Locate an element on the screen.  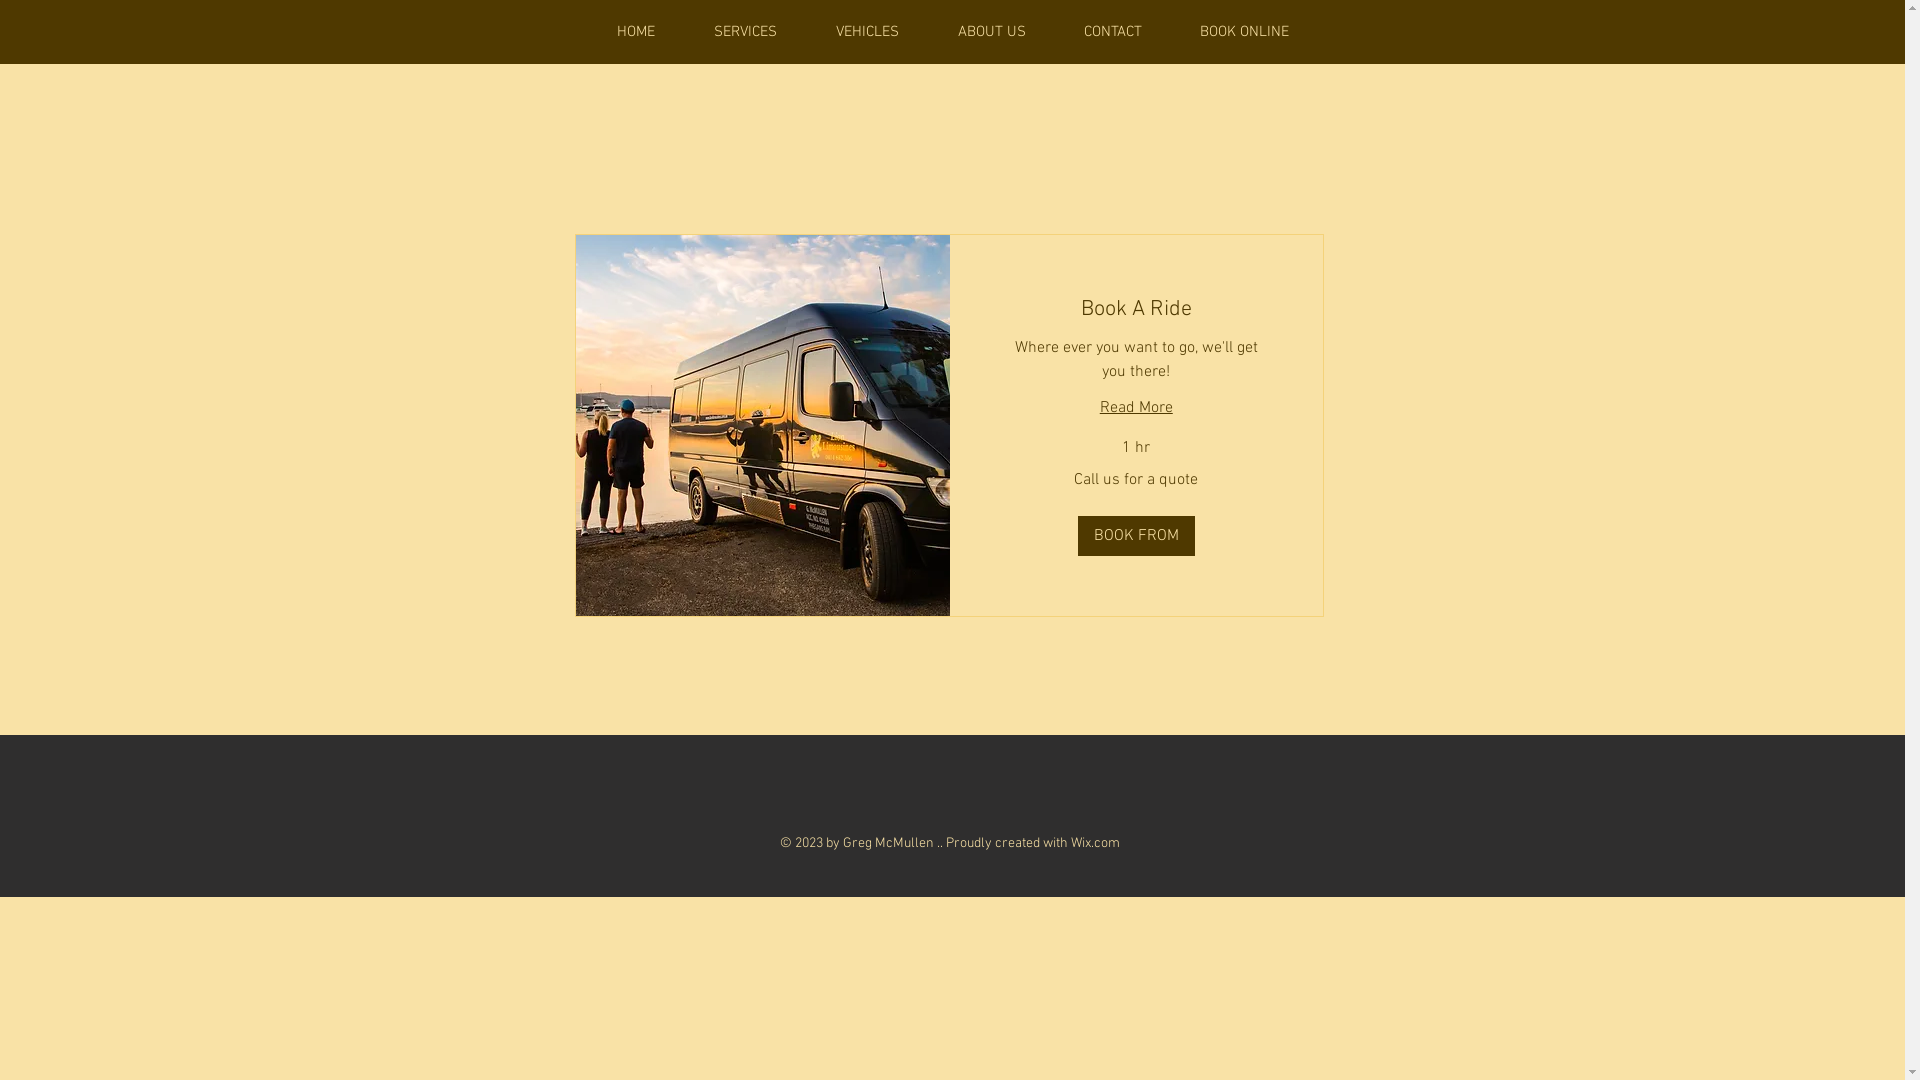
CONTACT is located at coordinates (1112, 32).